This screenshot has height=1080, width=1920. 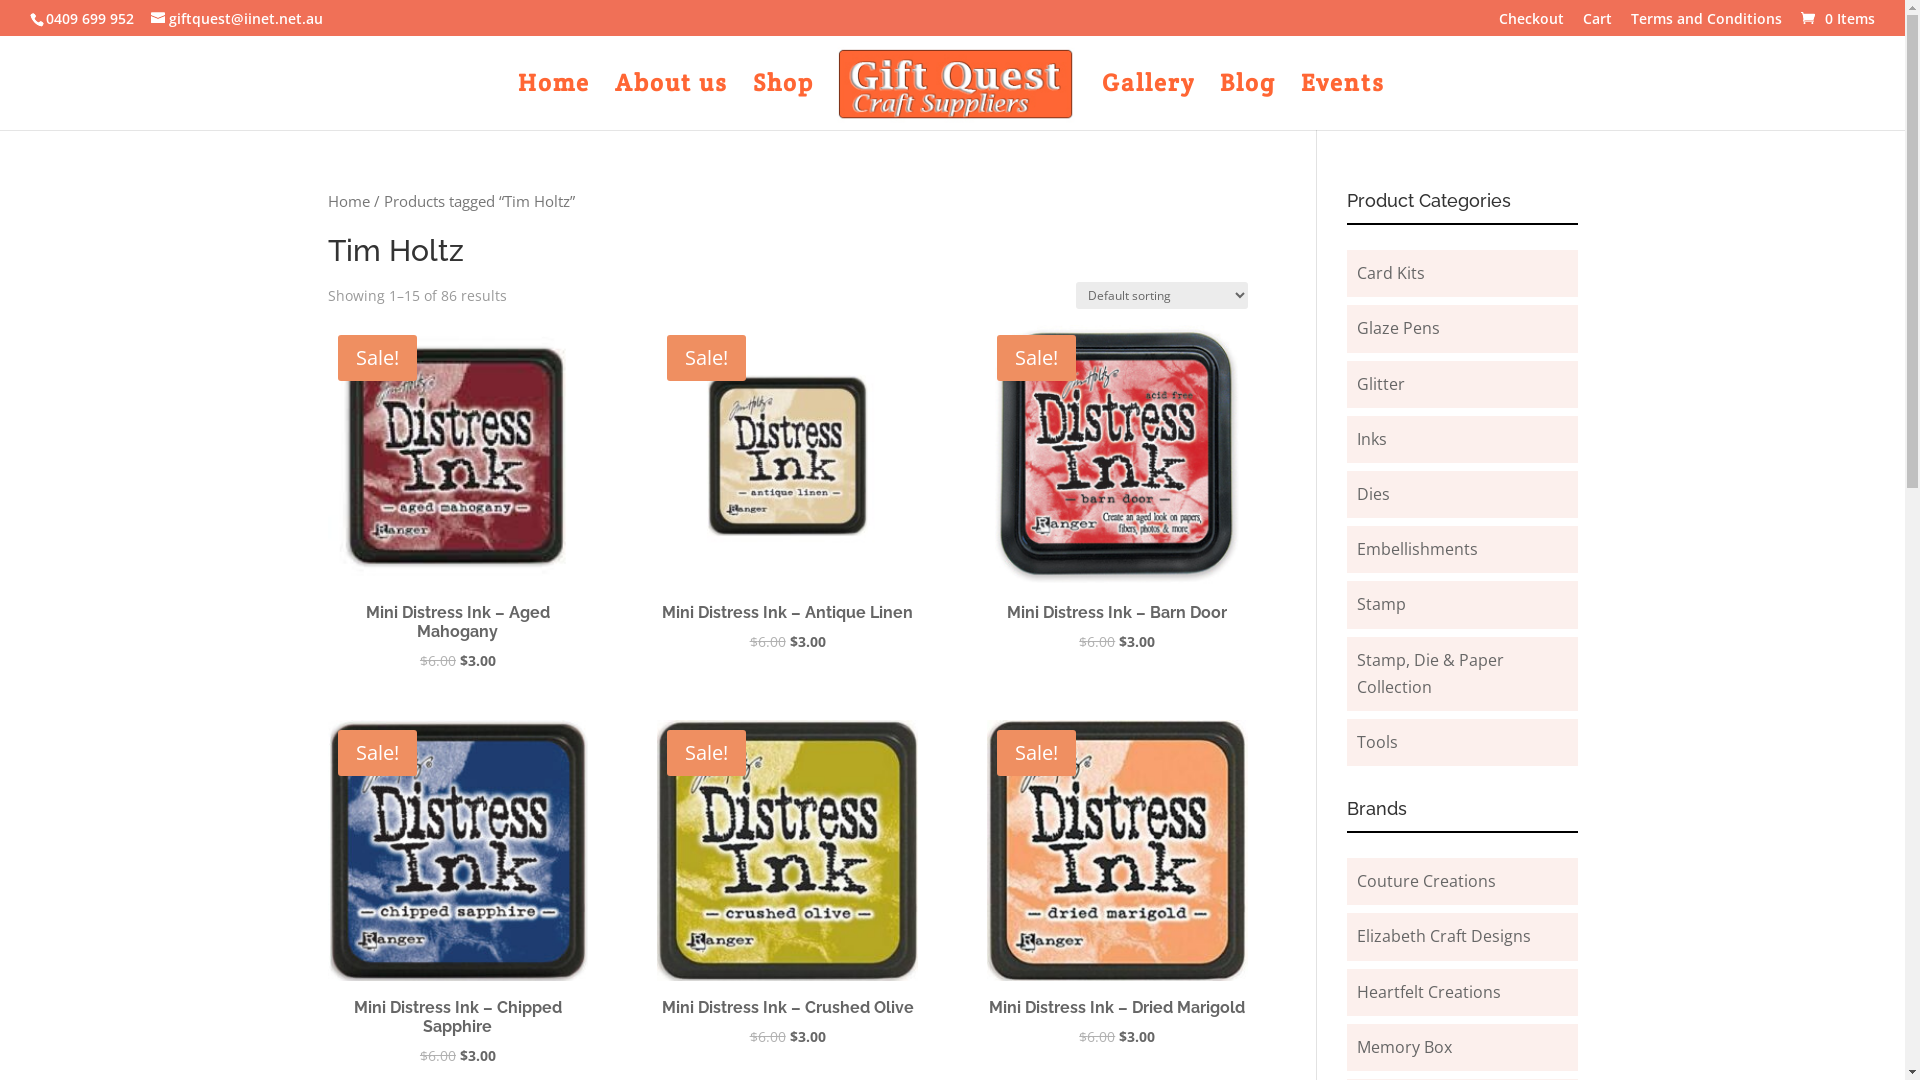 What do you see at coordinates (1382, 604) in the screenshot?
I see `Stamp` at bounding box center [1382, 604].